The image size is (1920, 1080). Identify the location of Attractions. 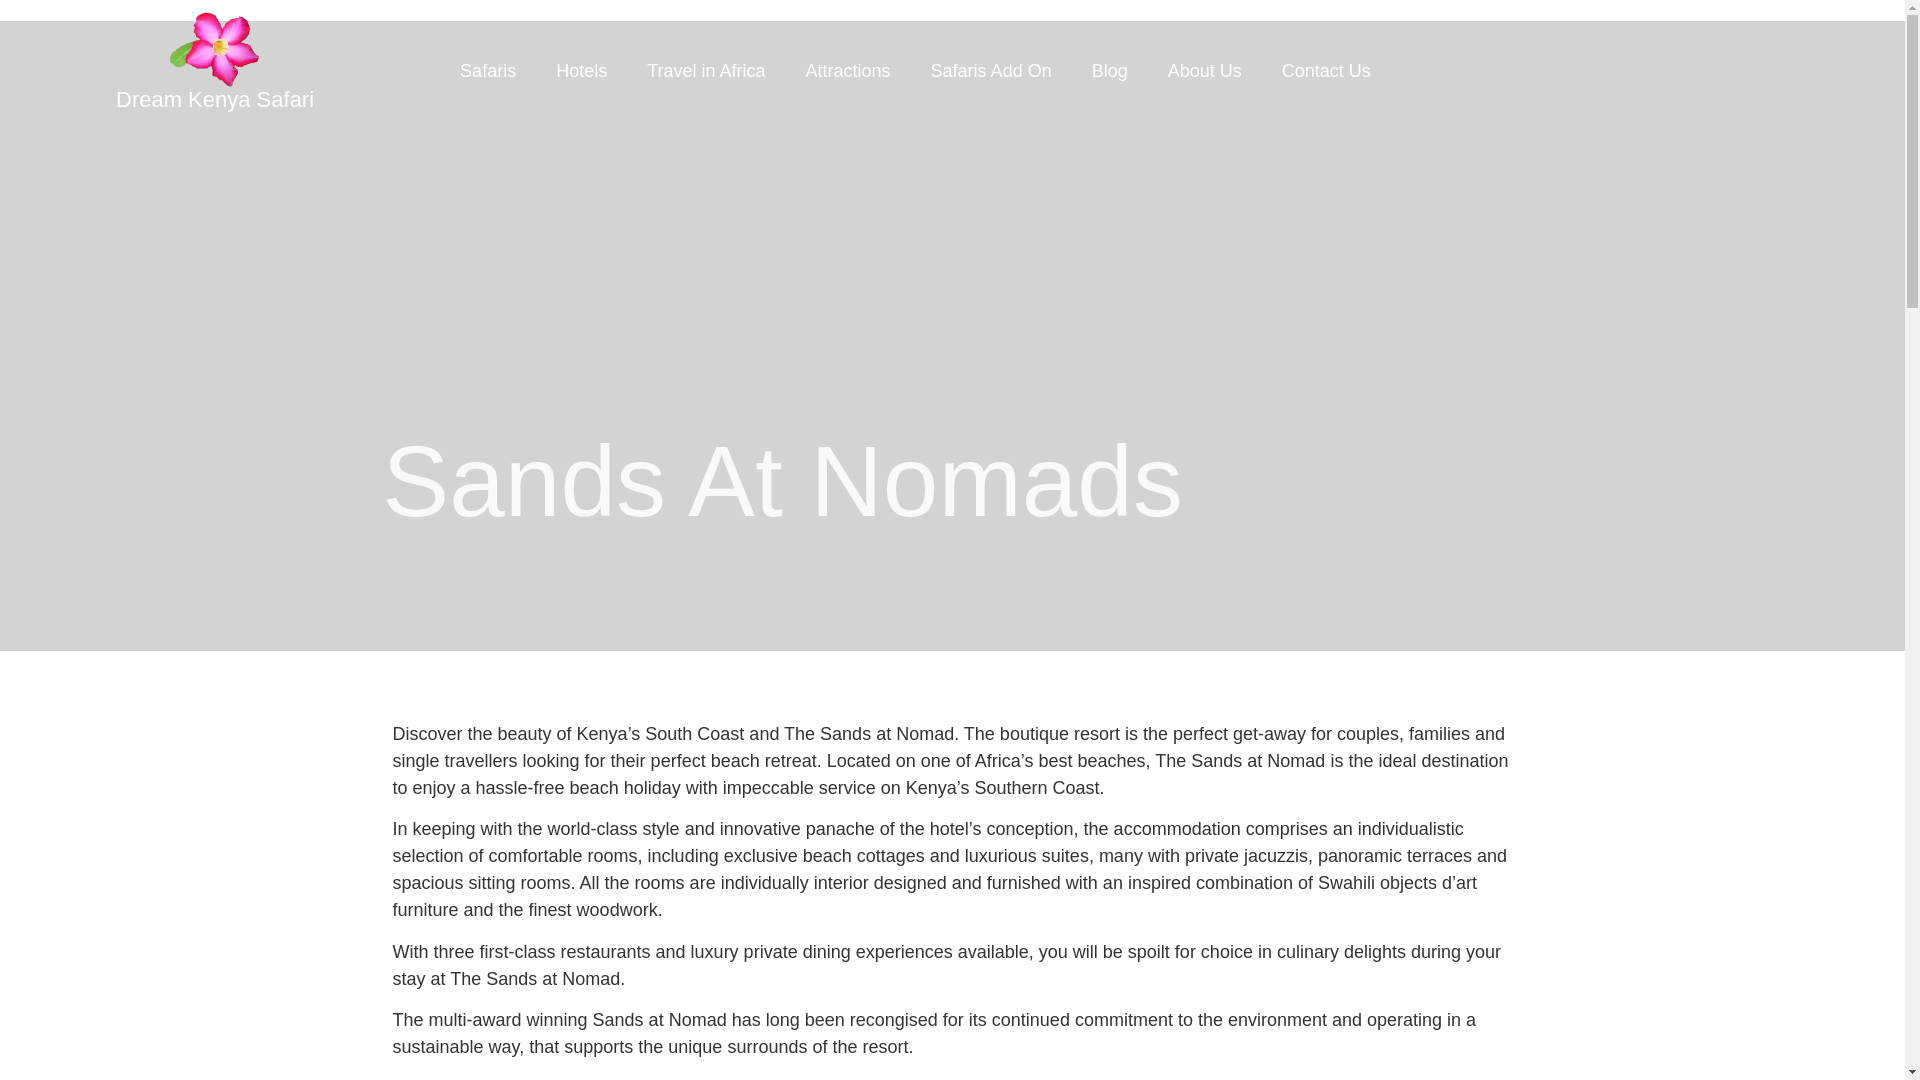
(848, 70).